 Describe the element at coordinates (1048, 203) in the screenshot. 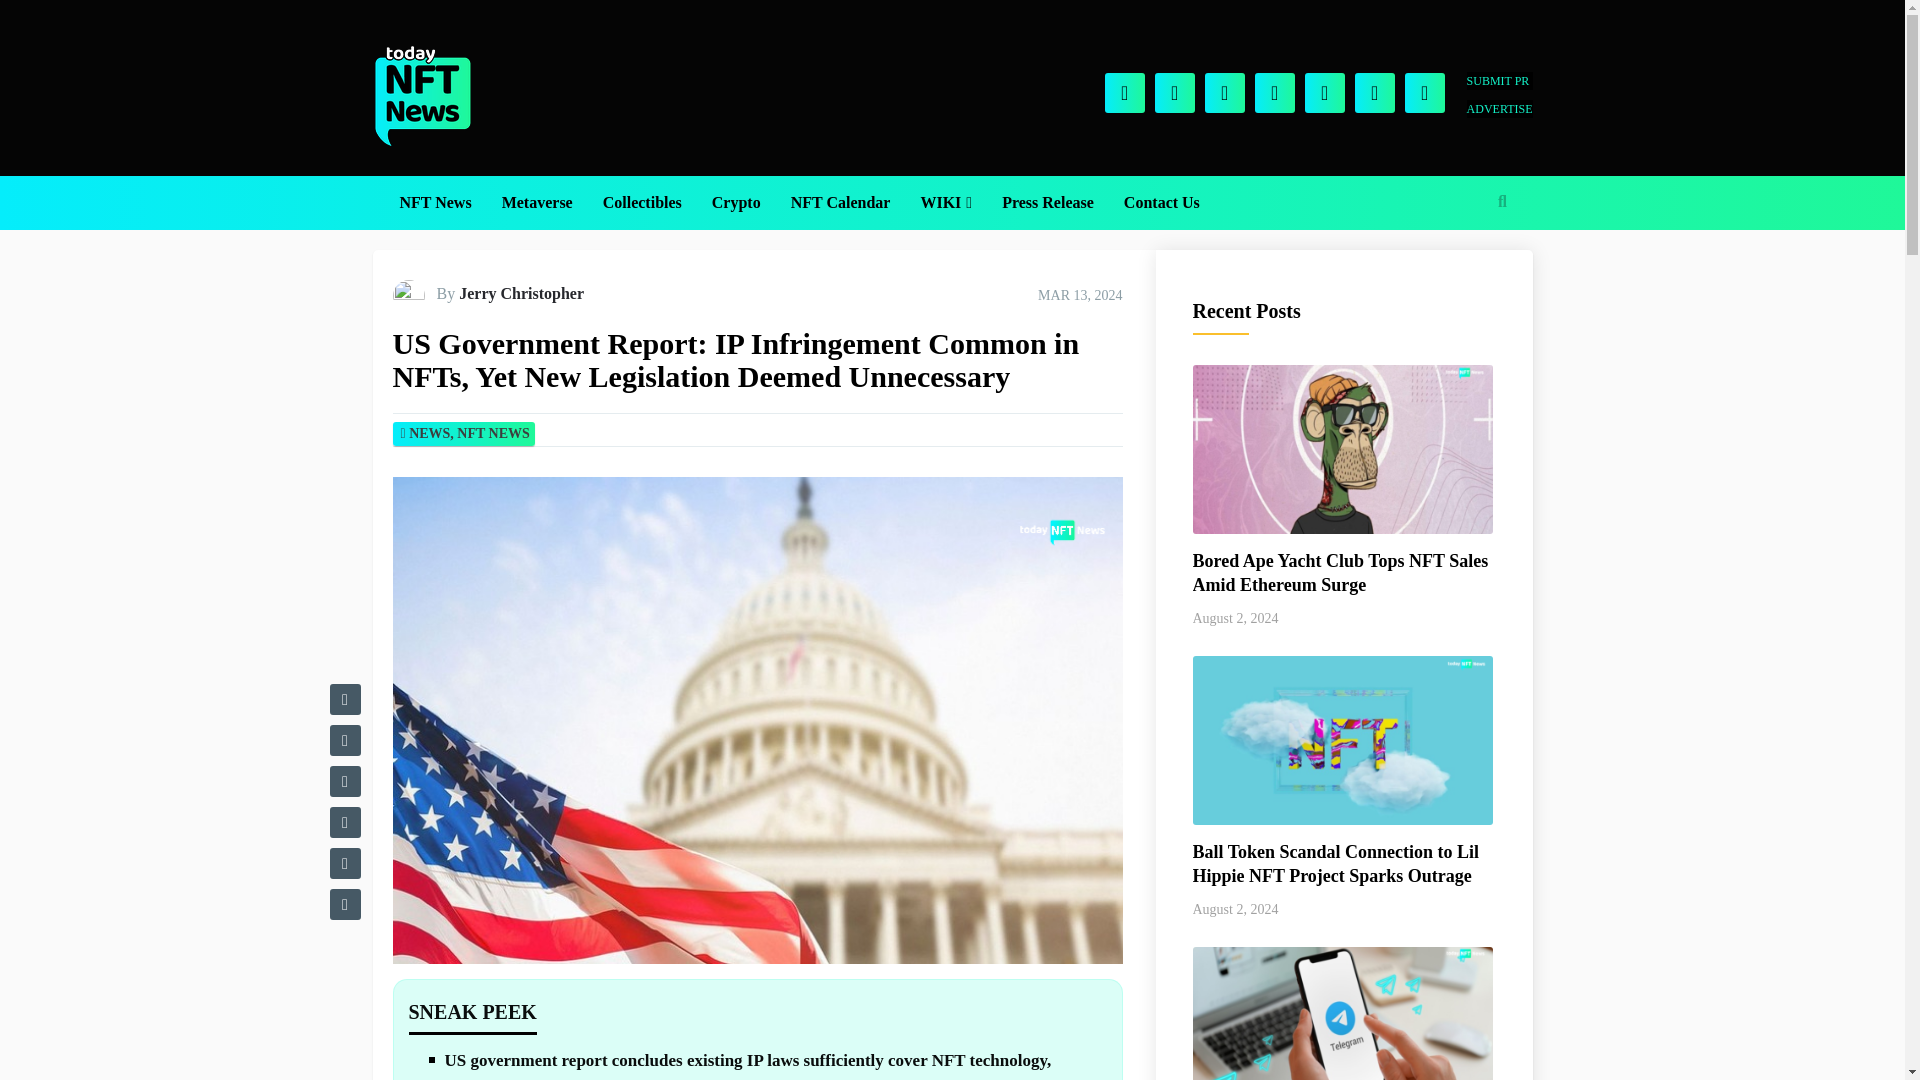

I see `Press Release` at that location.